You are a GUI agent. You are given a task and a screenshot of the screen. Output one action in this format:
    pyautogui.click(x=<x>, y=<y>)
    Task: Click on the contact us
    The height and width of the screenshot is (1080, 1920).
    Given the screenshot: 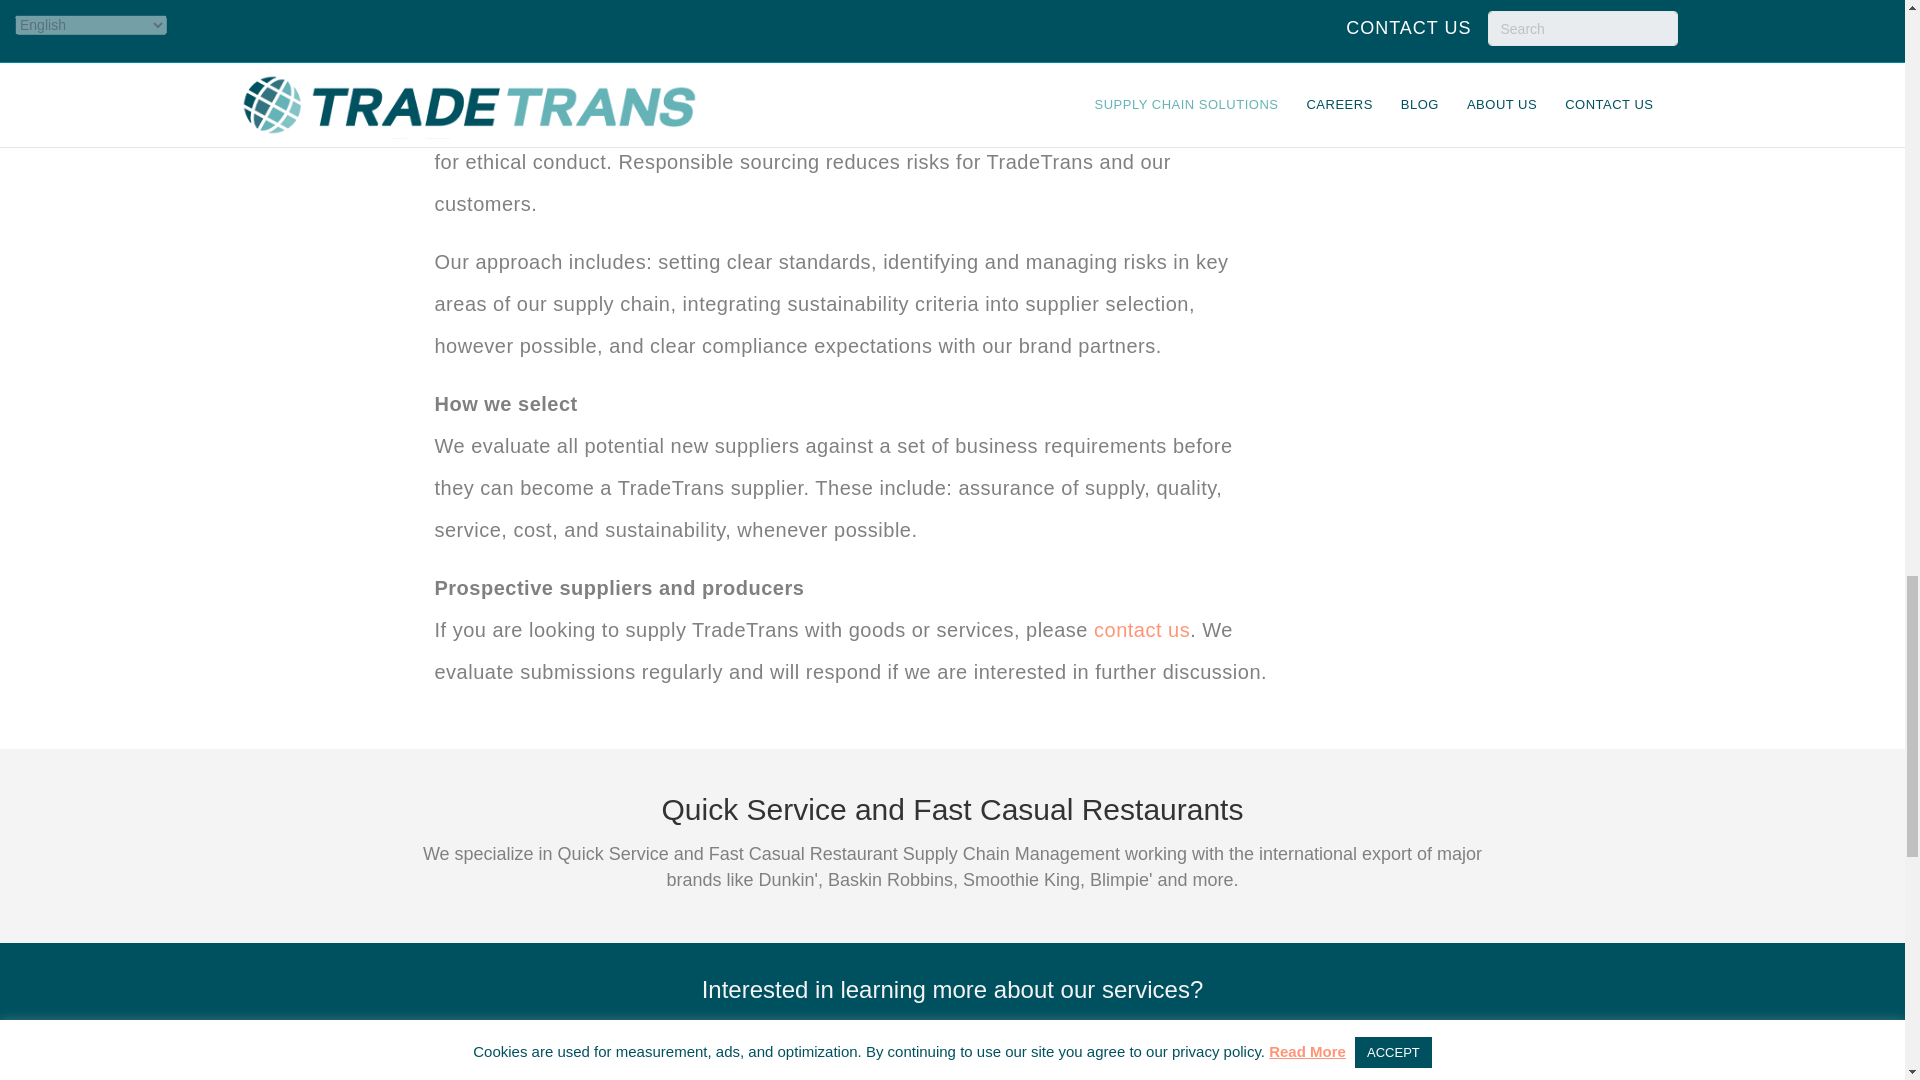 What is the action you would take?
    pyautogui.click(x=1142, y=630)
    